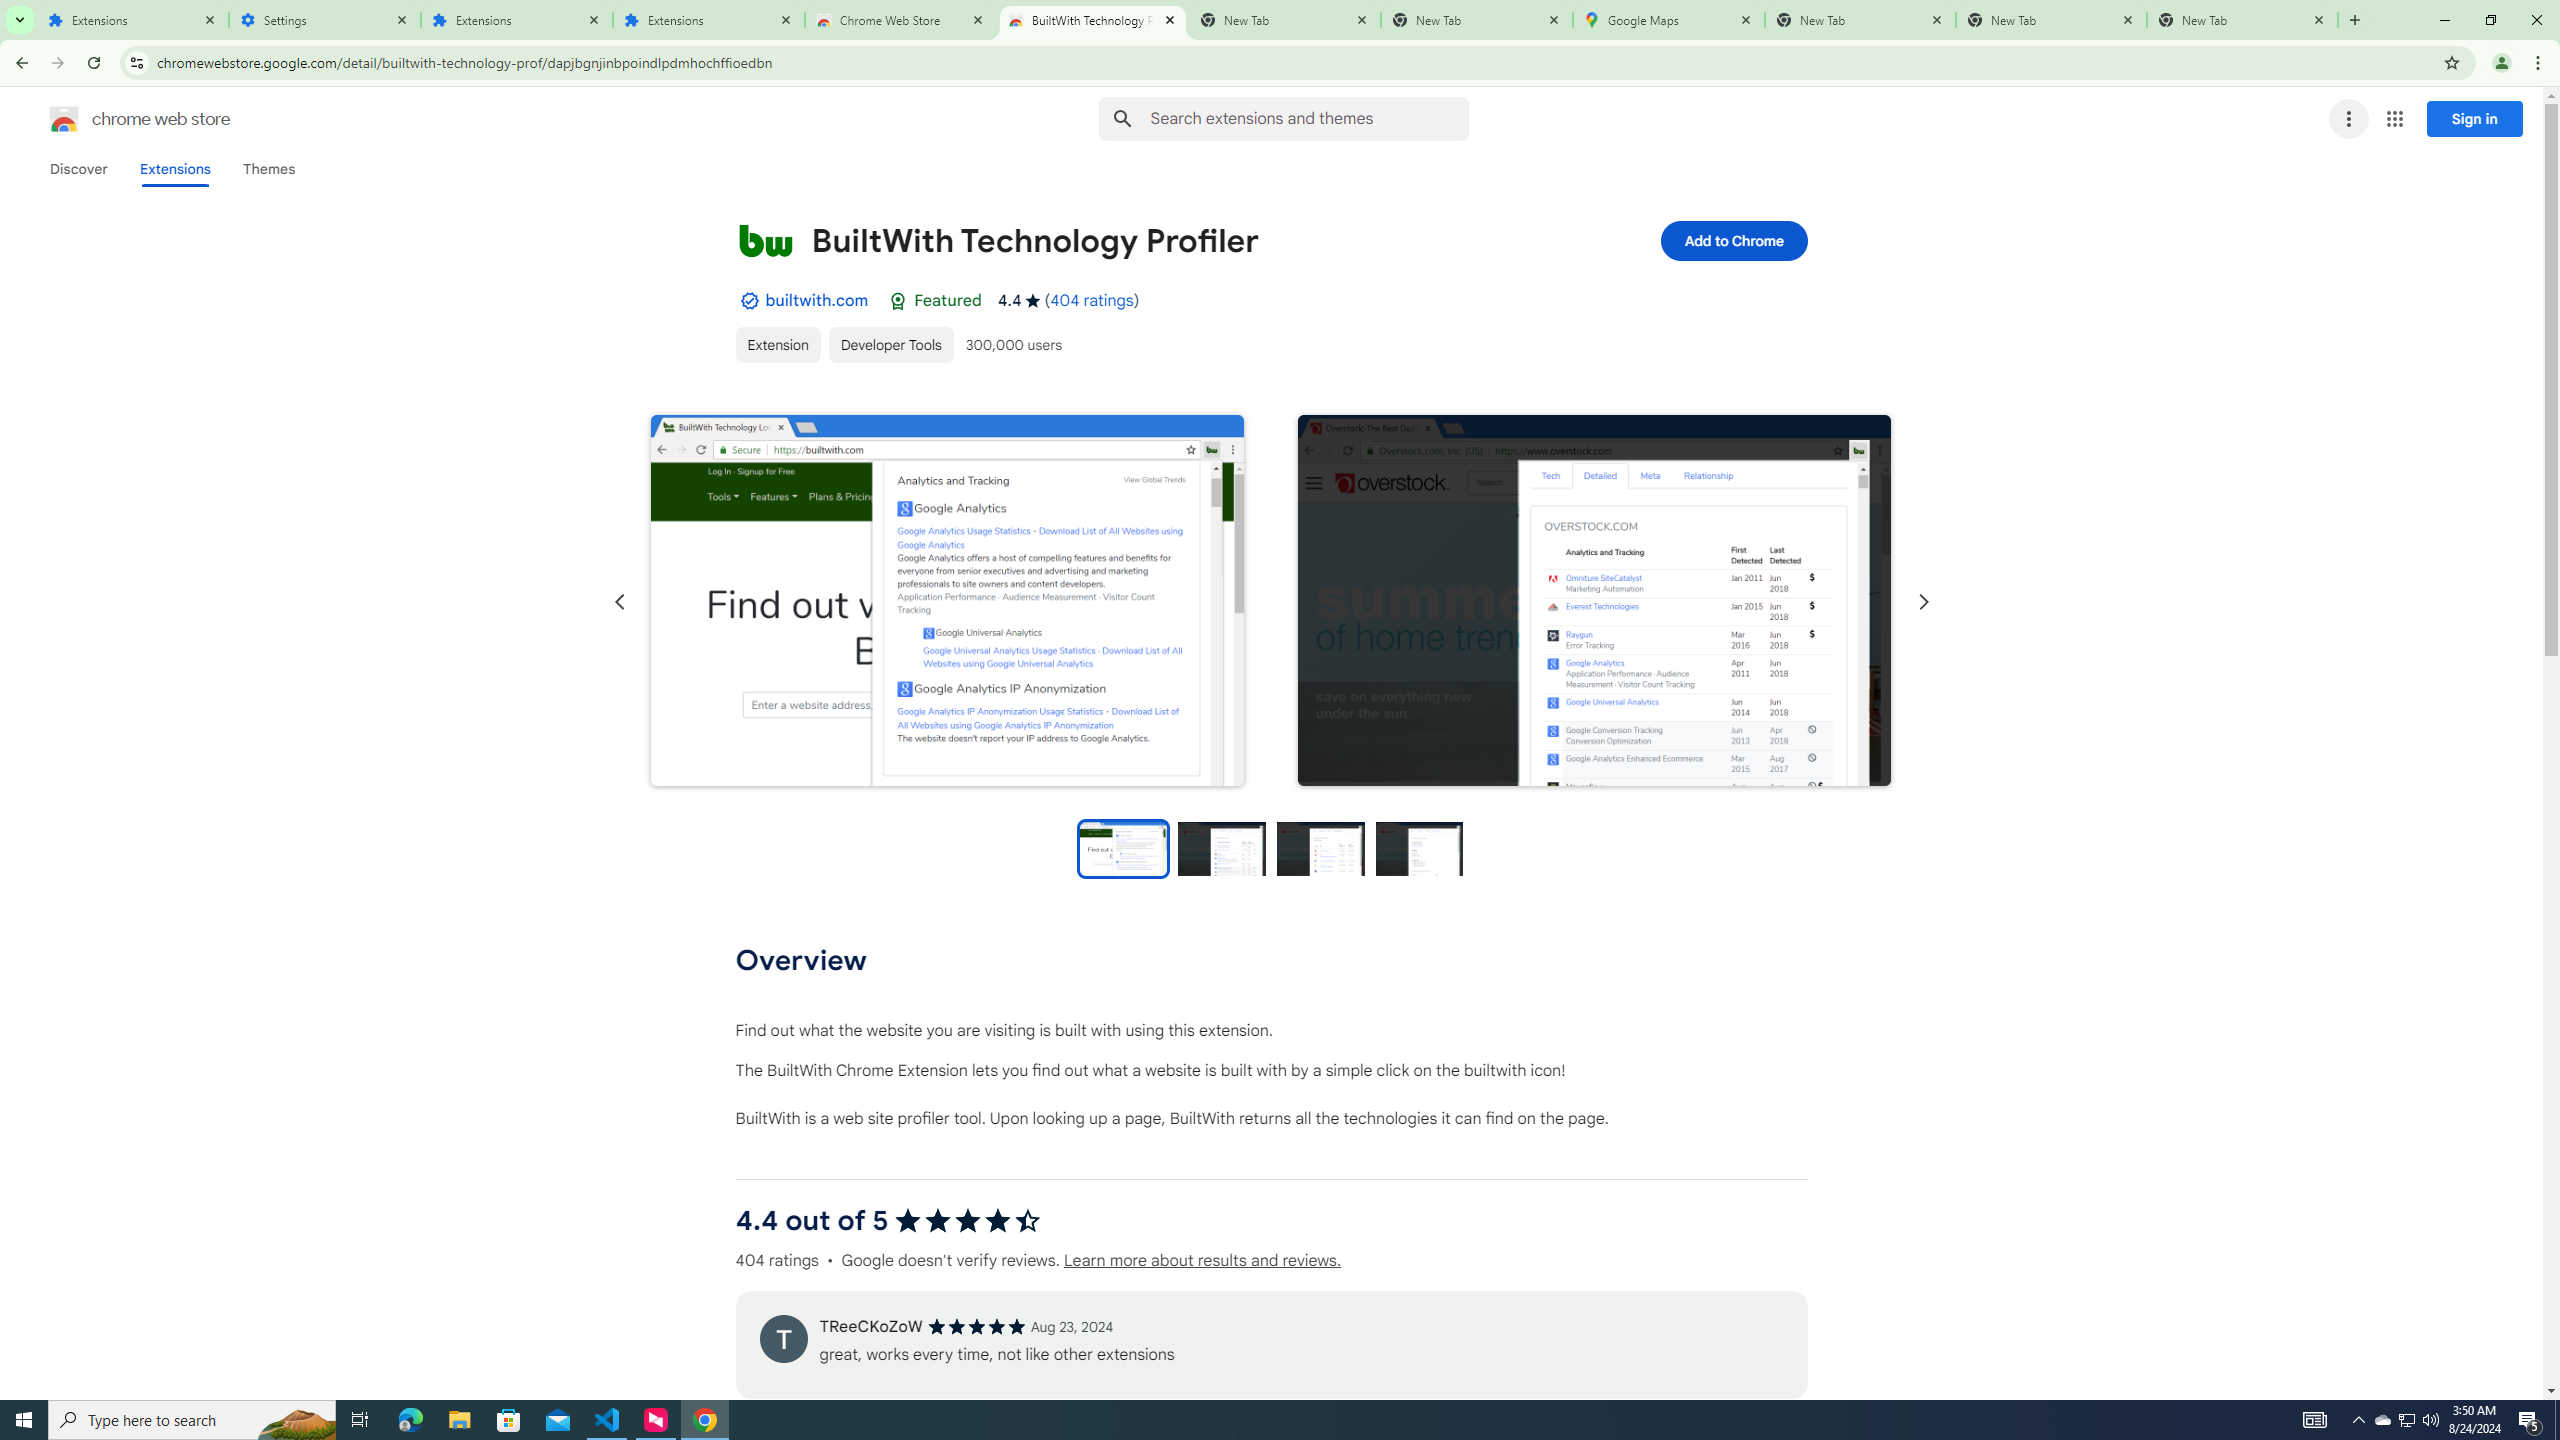  What do you see at coordinates (78, 169) in the screenshot?
I see `Discover` at bounding box center [78, 169].